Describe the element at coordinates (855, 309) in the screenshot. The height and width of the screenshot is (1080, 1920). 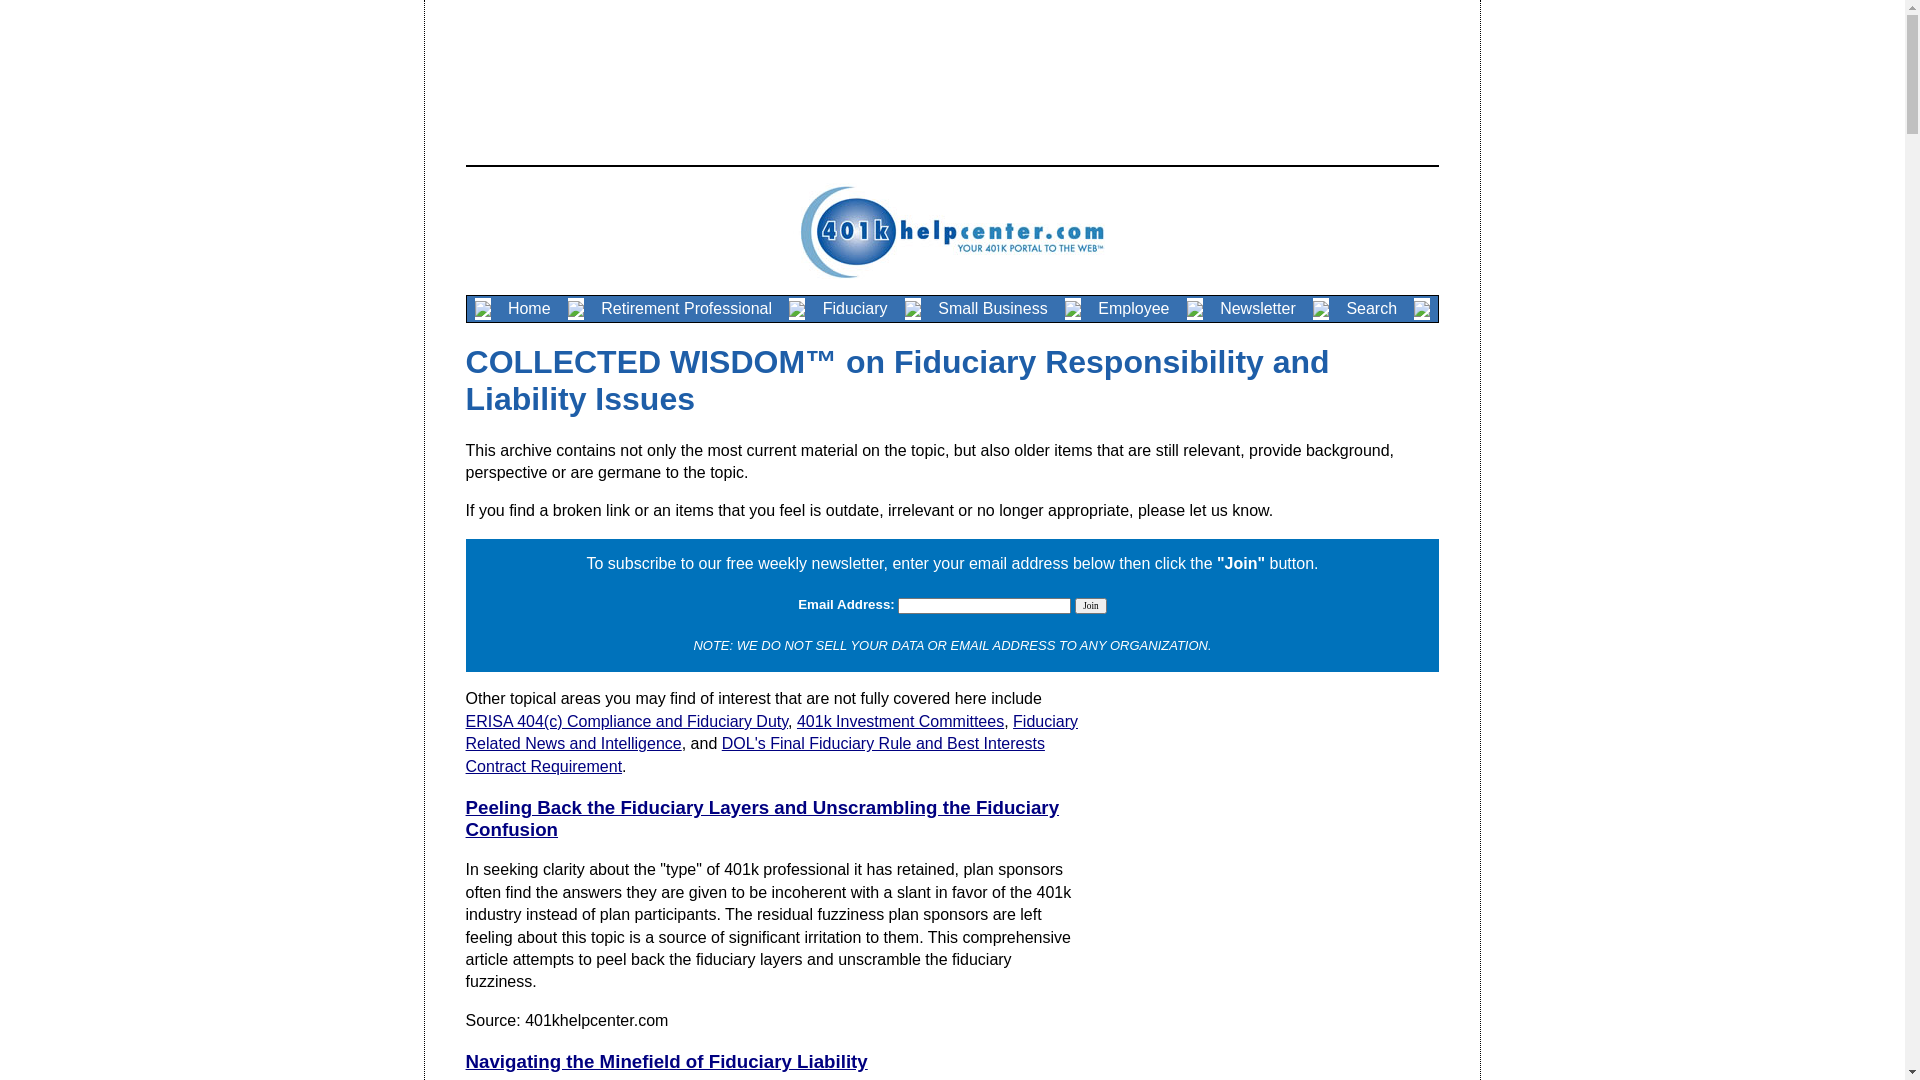
I see `   Fiduciary   ` at that location.